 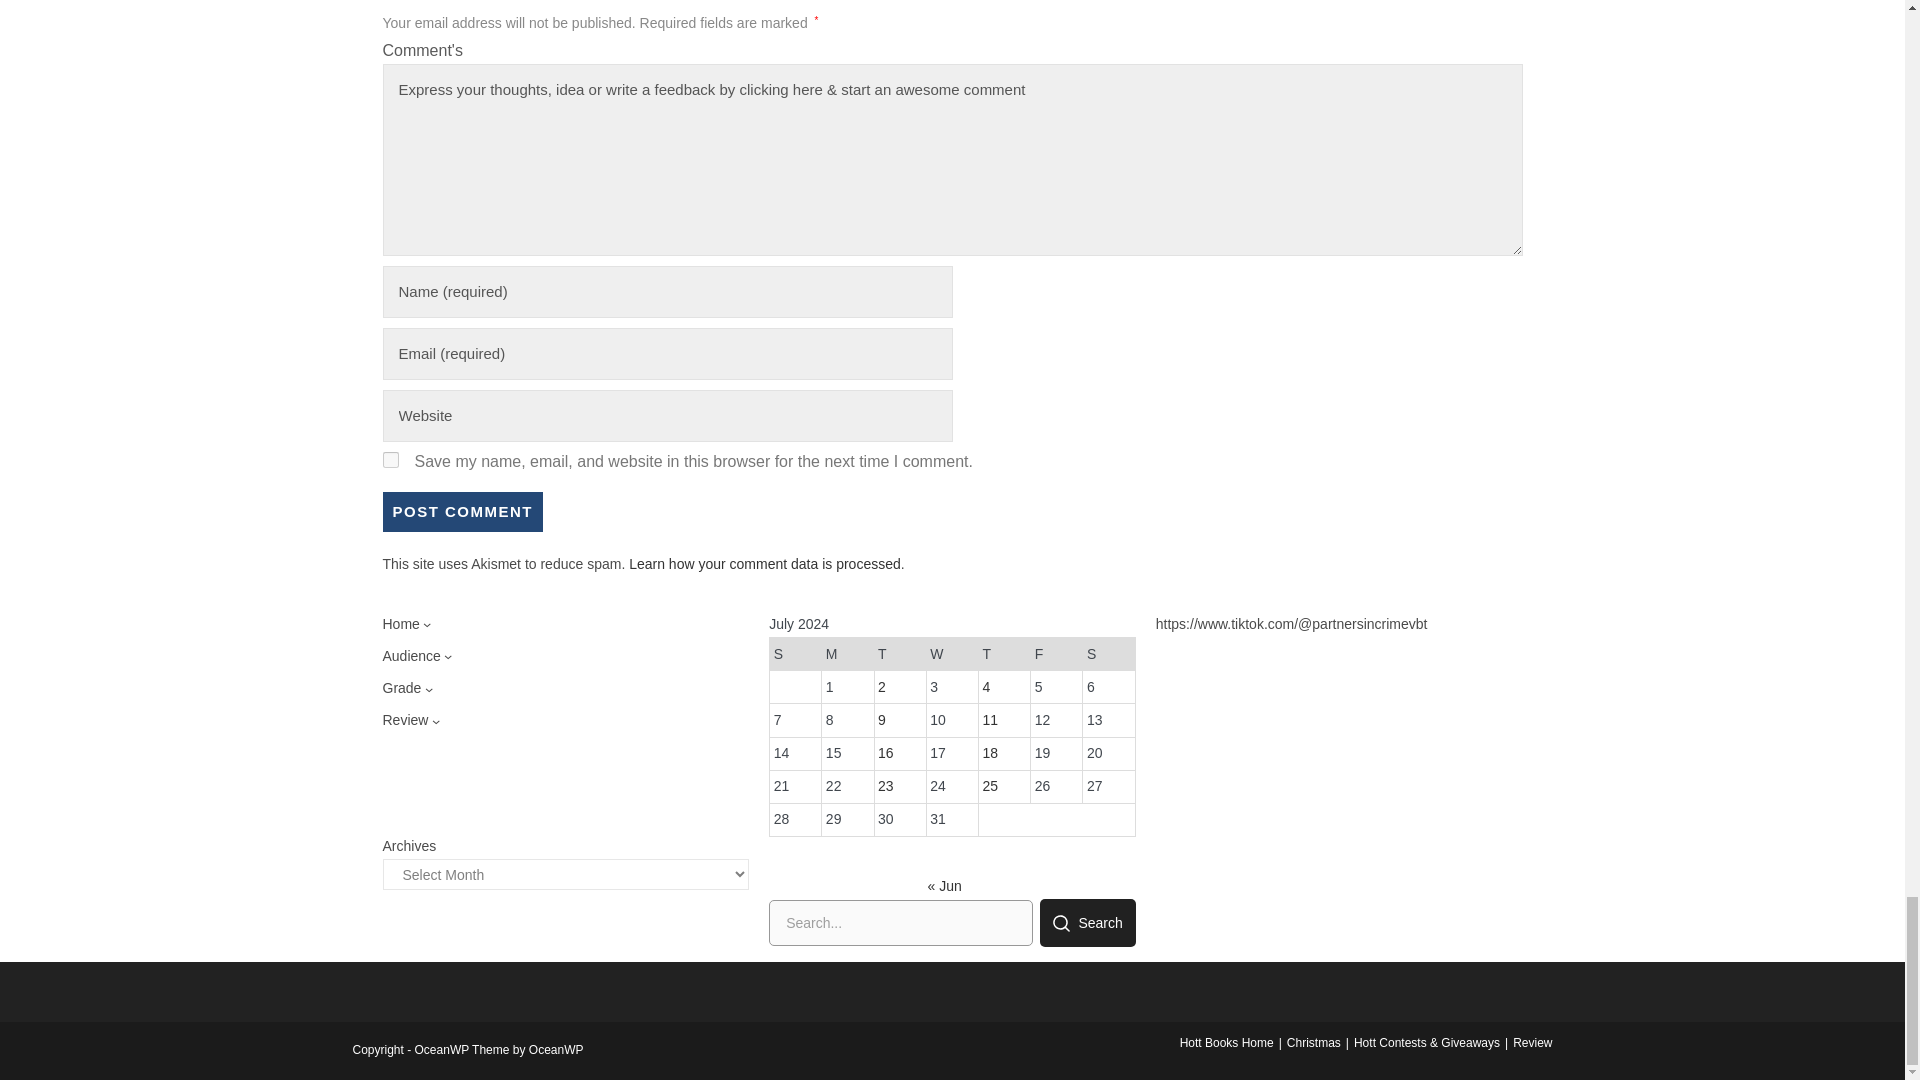 What do you see at coordinates (847, 654) in the screenshot?
I see `Monday` at bounding box center [847, 654].